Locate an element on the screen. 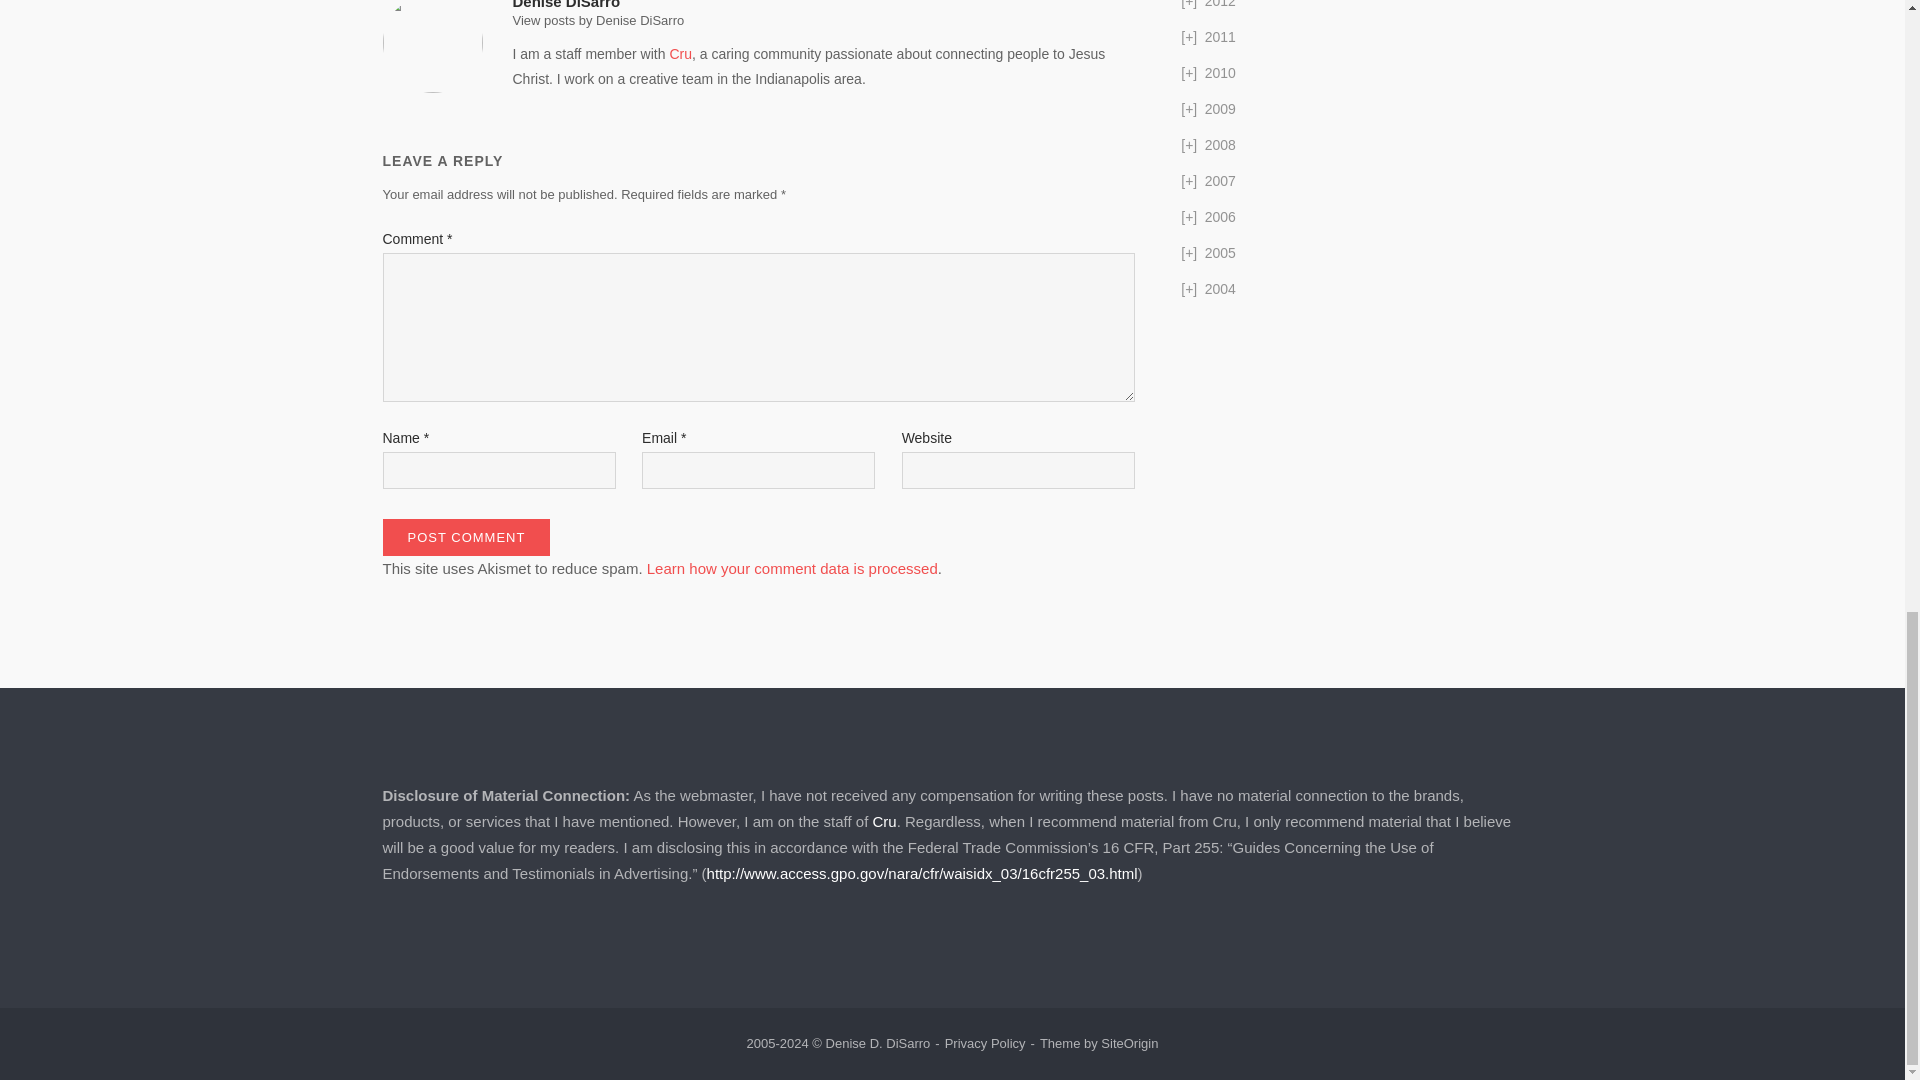 The height and width of the screenshot is (1080, 1920). Learn how your comment data is processed is located at coordinates (792, 568).